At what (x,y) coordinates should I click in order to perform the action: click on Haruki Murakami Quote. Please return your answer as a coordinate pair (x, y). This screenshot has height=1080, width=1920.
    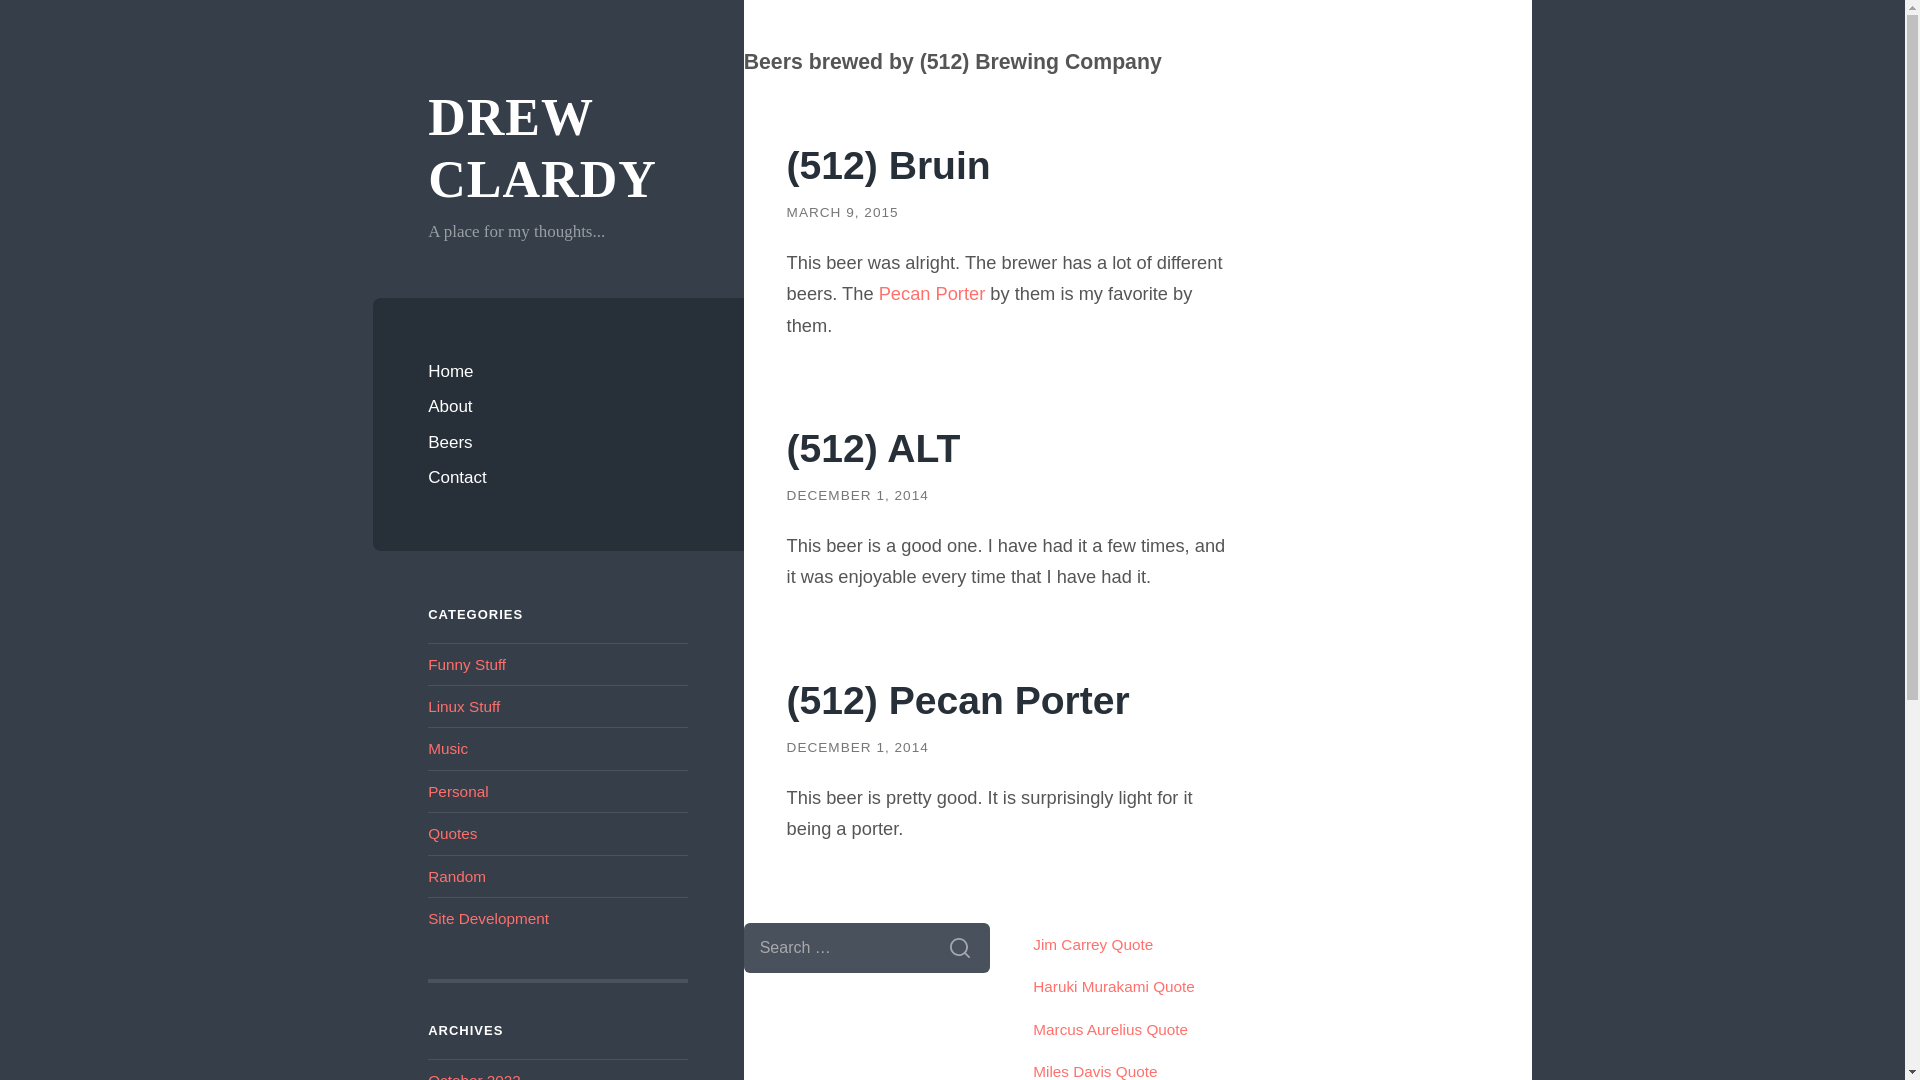
    Looking at the image, I should click on (1113, 986).